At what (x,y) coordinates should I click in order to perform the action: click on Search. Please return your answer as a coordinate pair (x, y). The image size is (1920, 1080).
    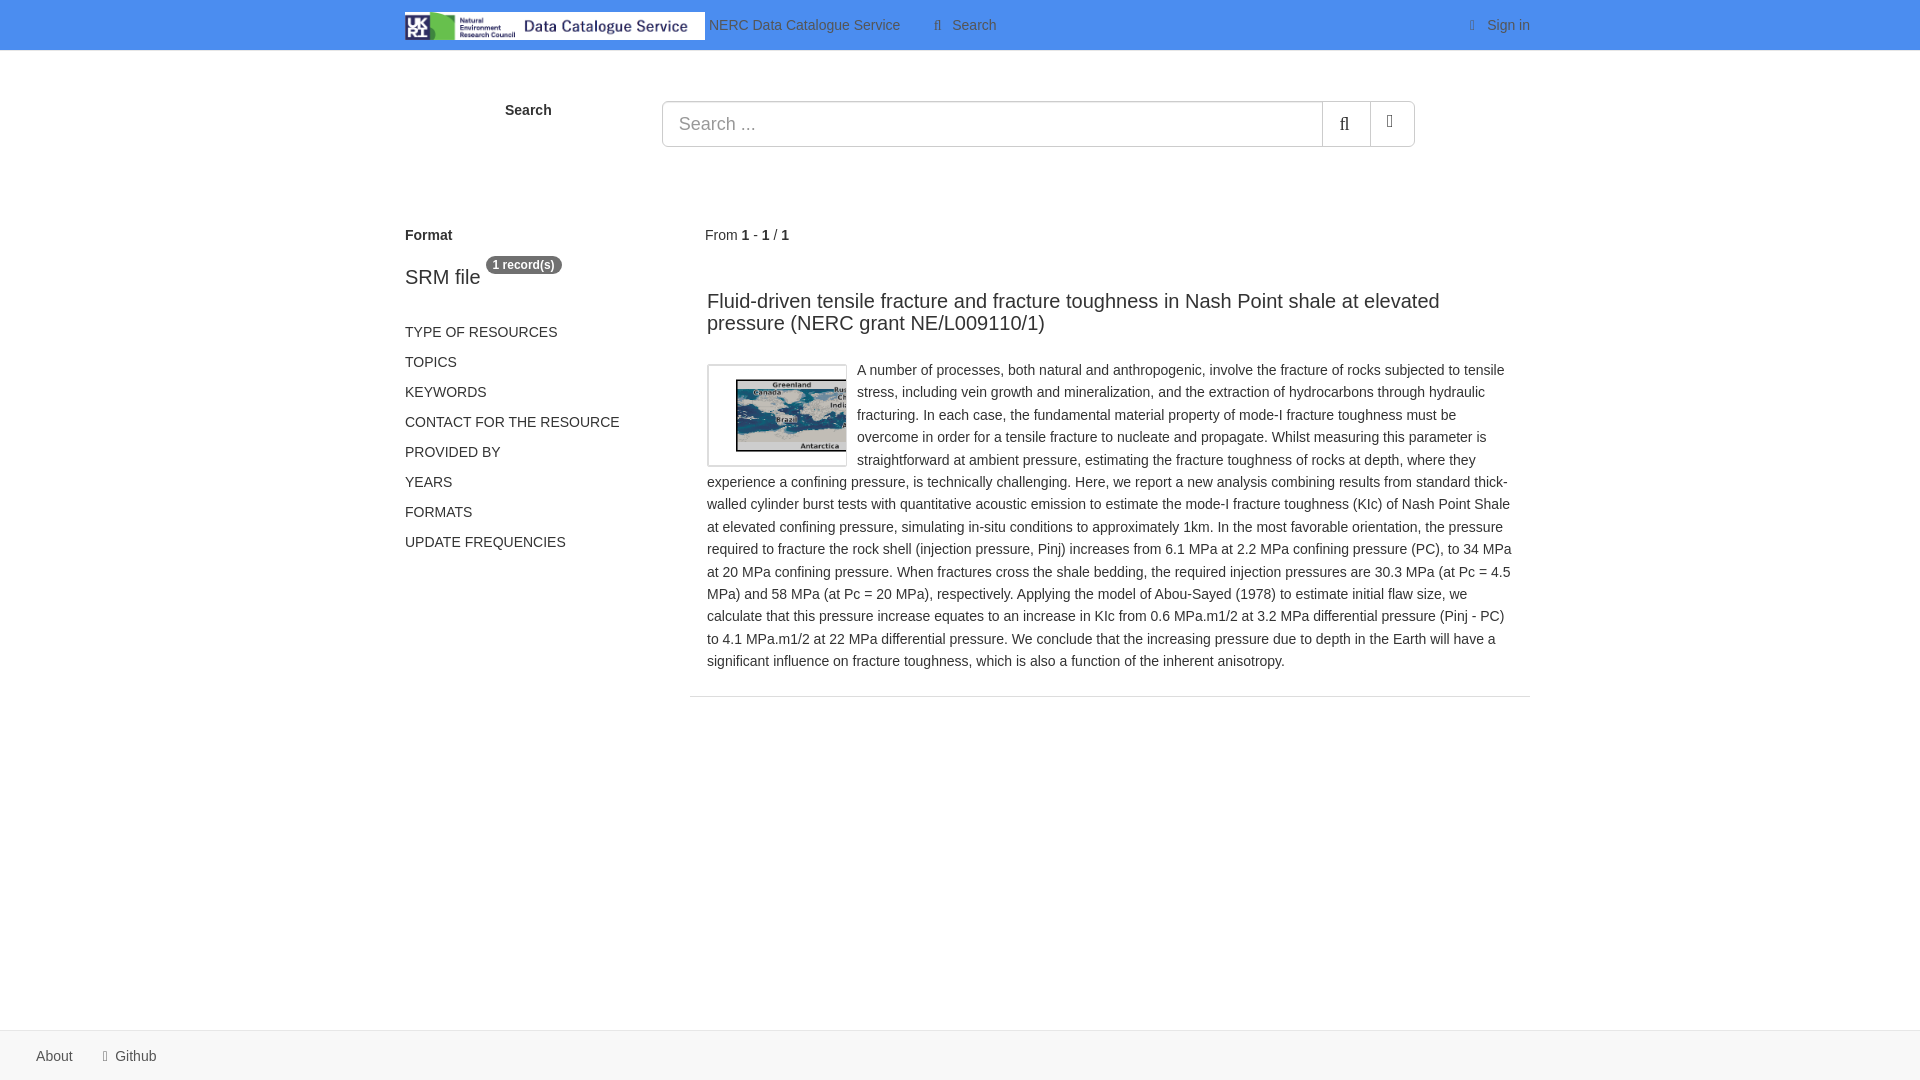
    Looking at the image, I should click on (963, 24).